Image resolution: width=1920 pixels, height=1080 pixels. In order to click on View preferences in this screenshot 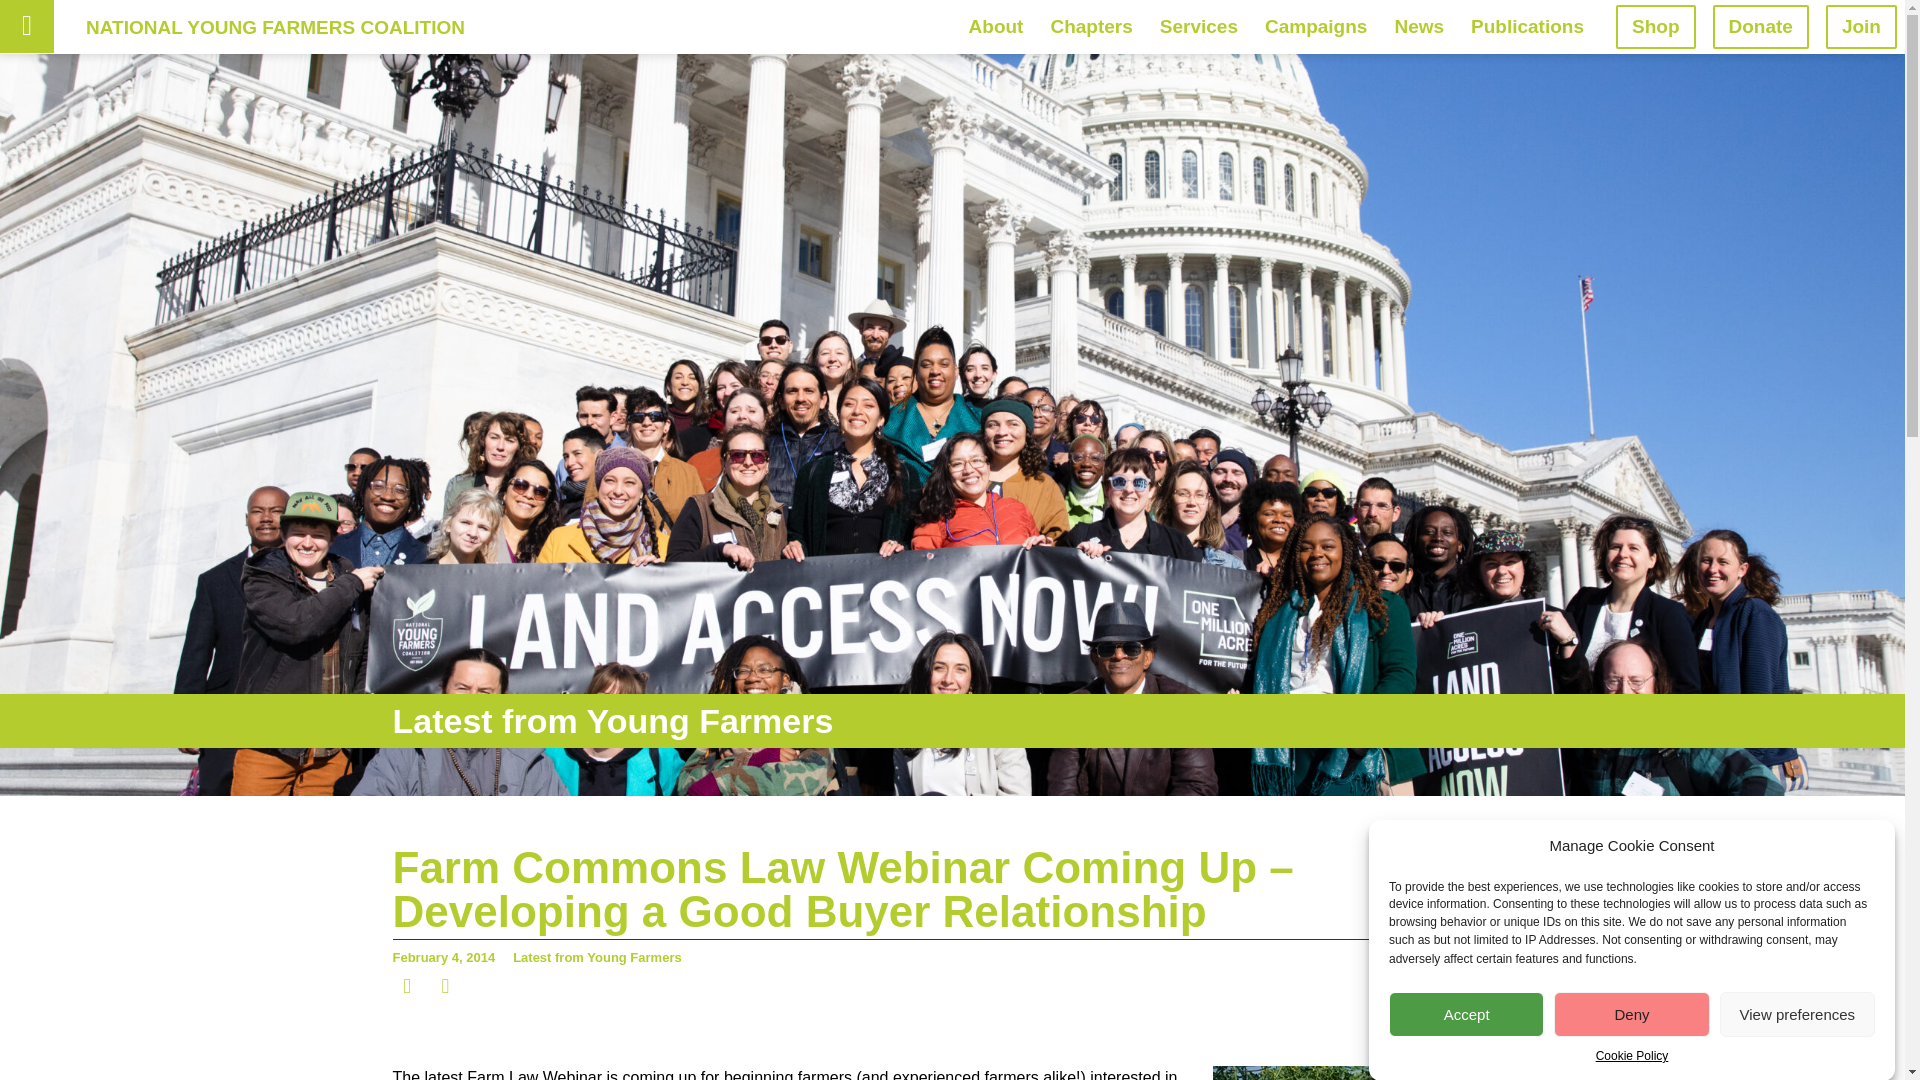, I will do `click(1798, 1042)`.